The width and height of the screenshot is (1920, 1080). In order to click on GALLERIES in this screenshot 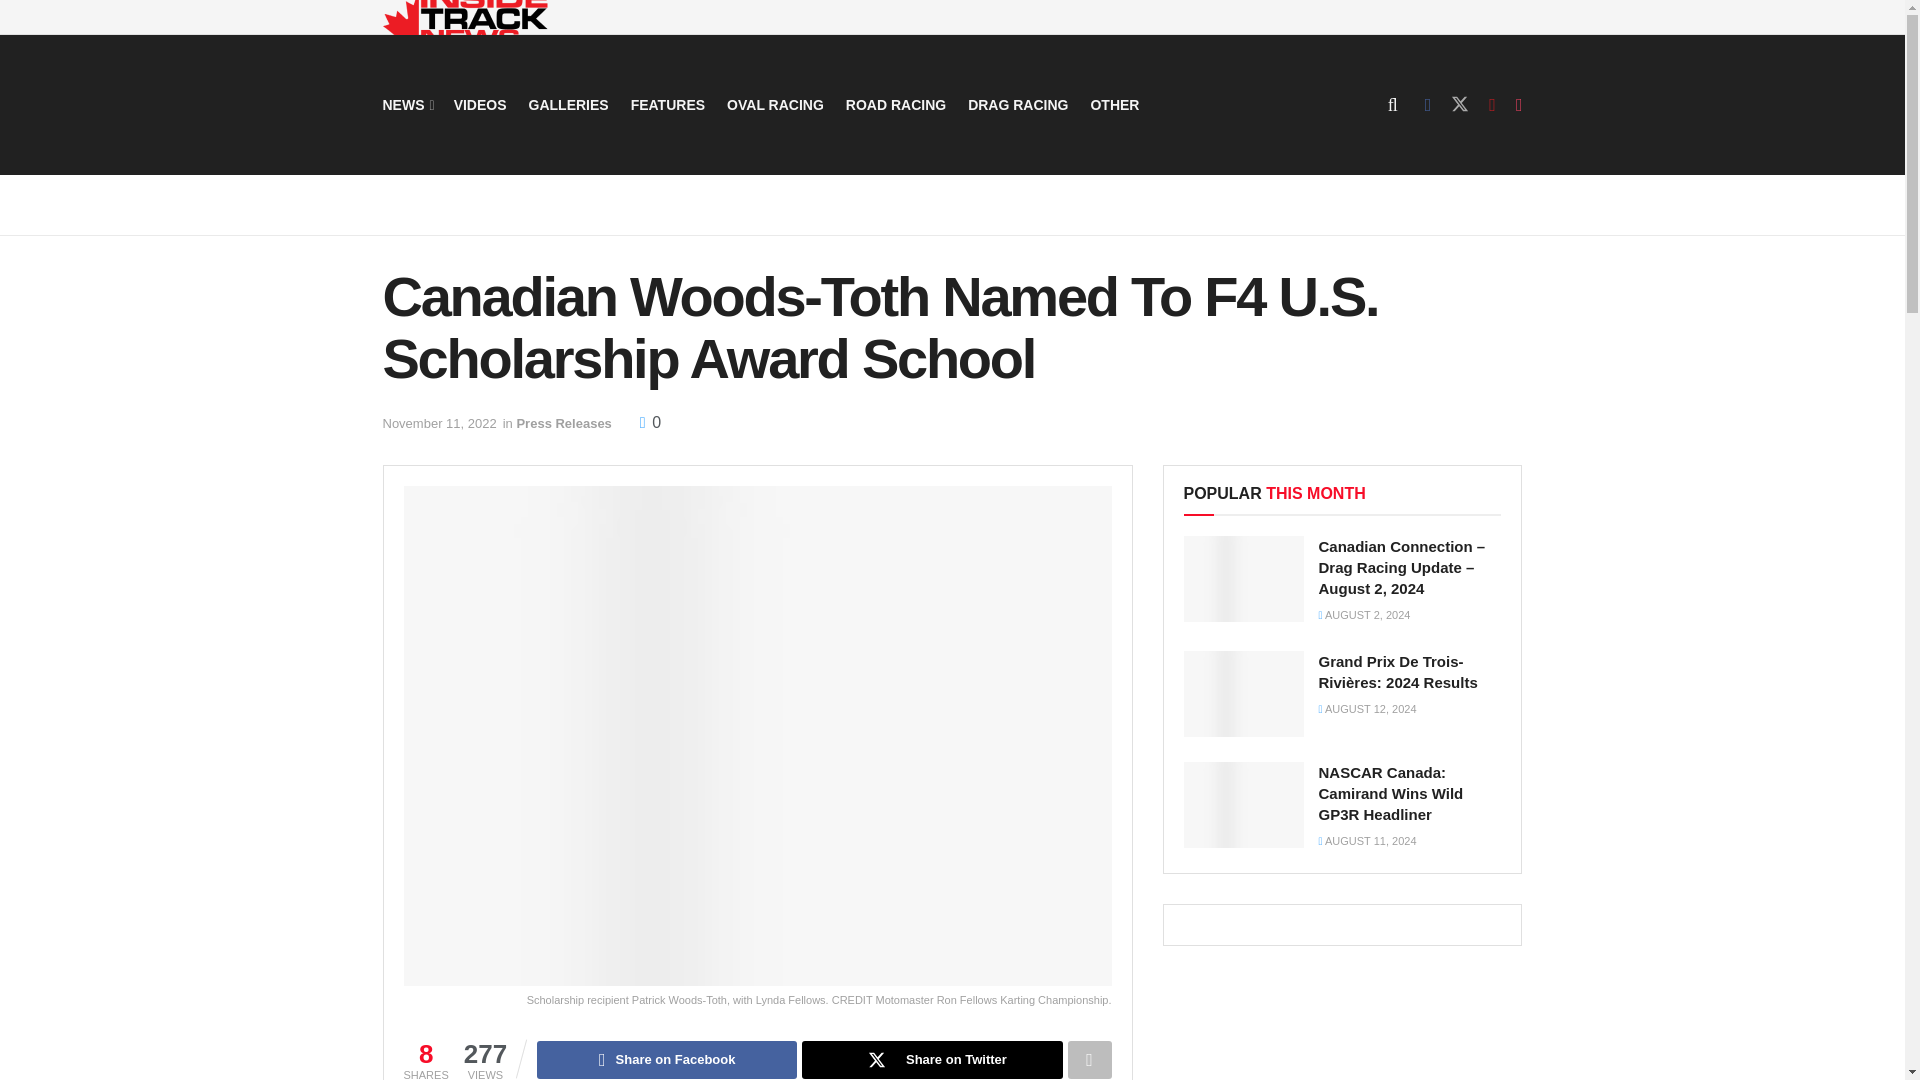, I will do `click(568, 104)`.